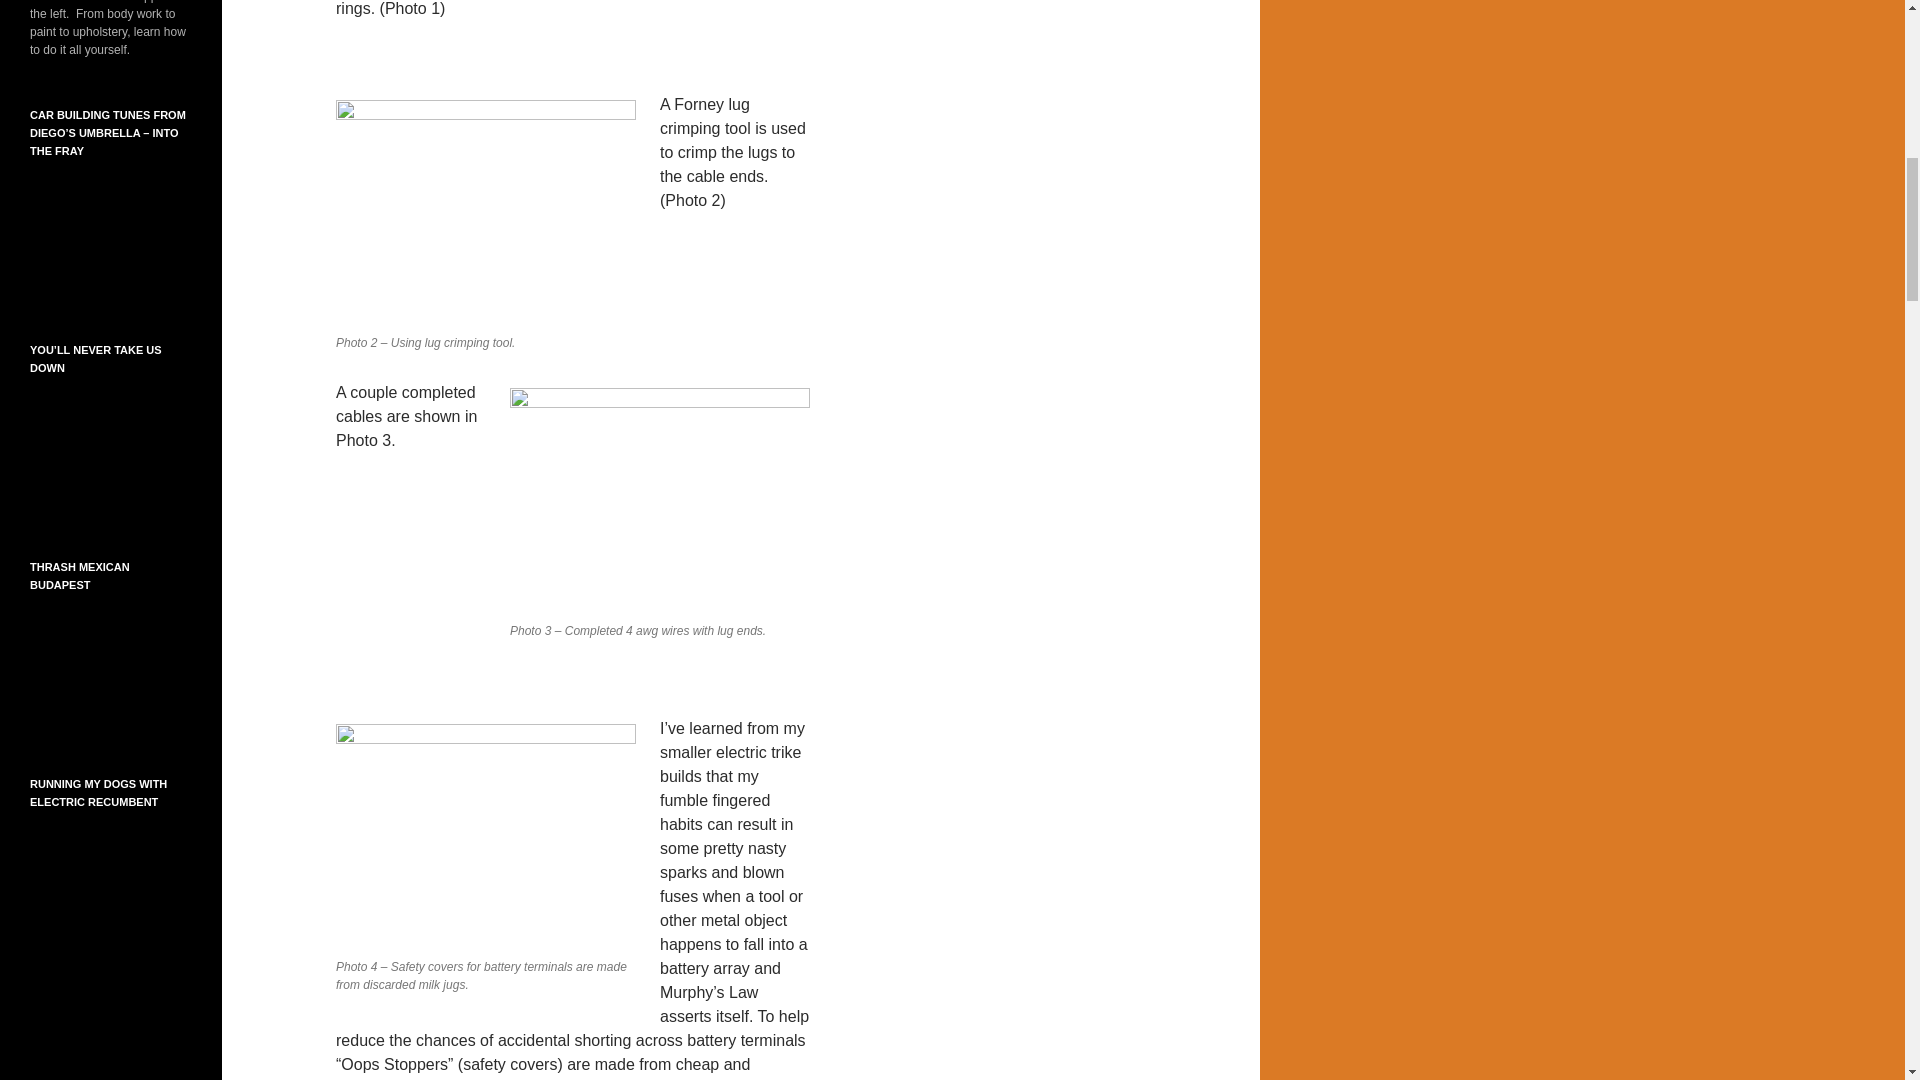 The image size is (1920, 1080). What do you see at coordinates (1076, 36) in the screenshot?
I see `Jawa 125` at bounding box center [1076, 36].